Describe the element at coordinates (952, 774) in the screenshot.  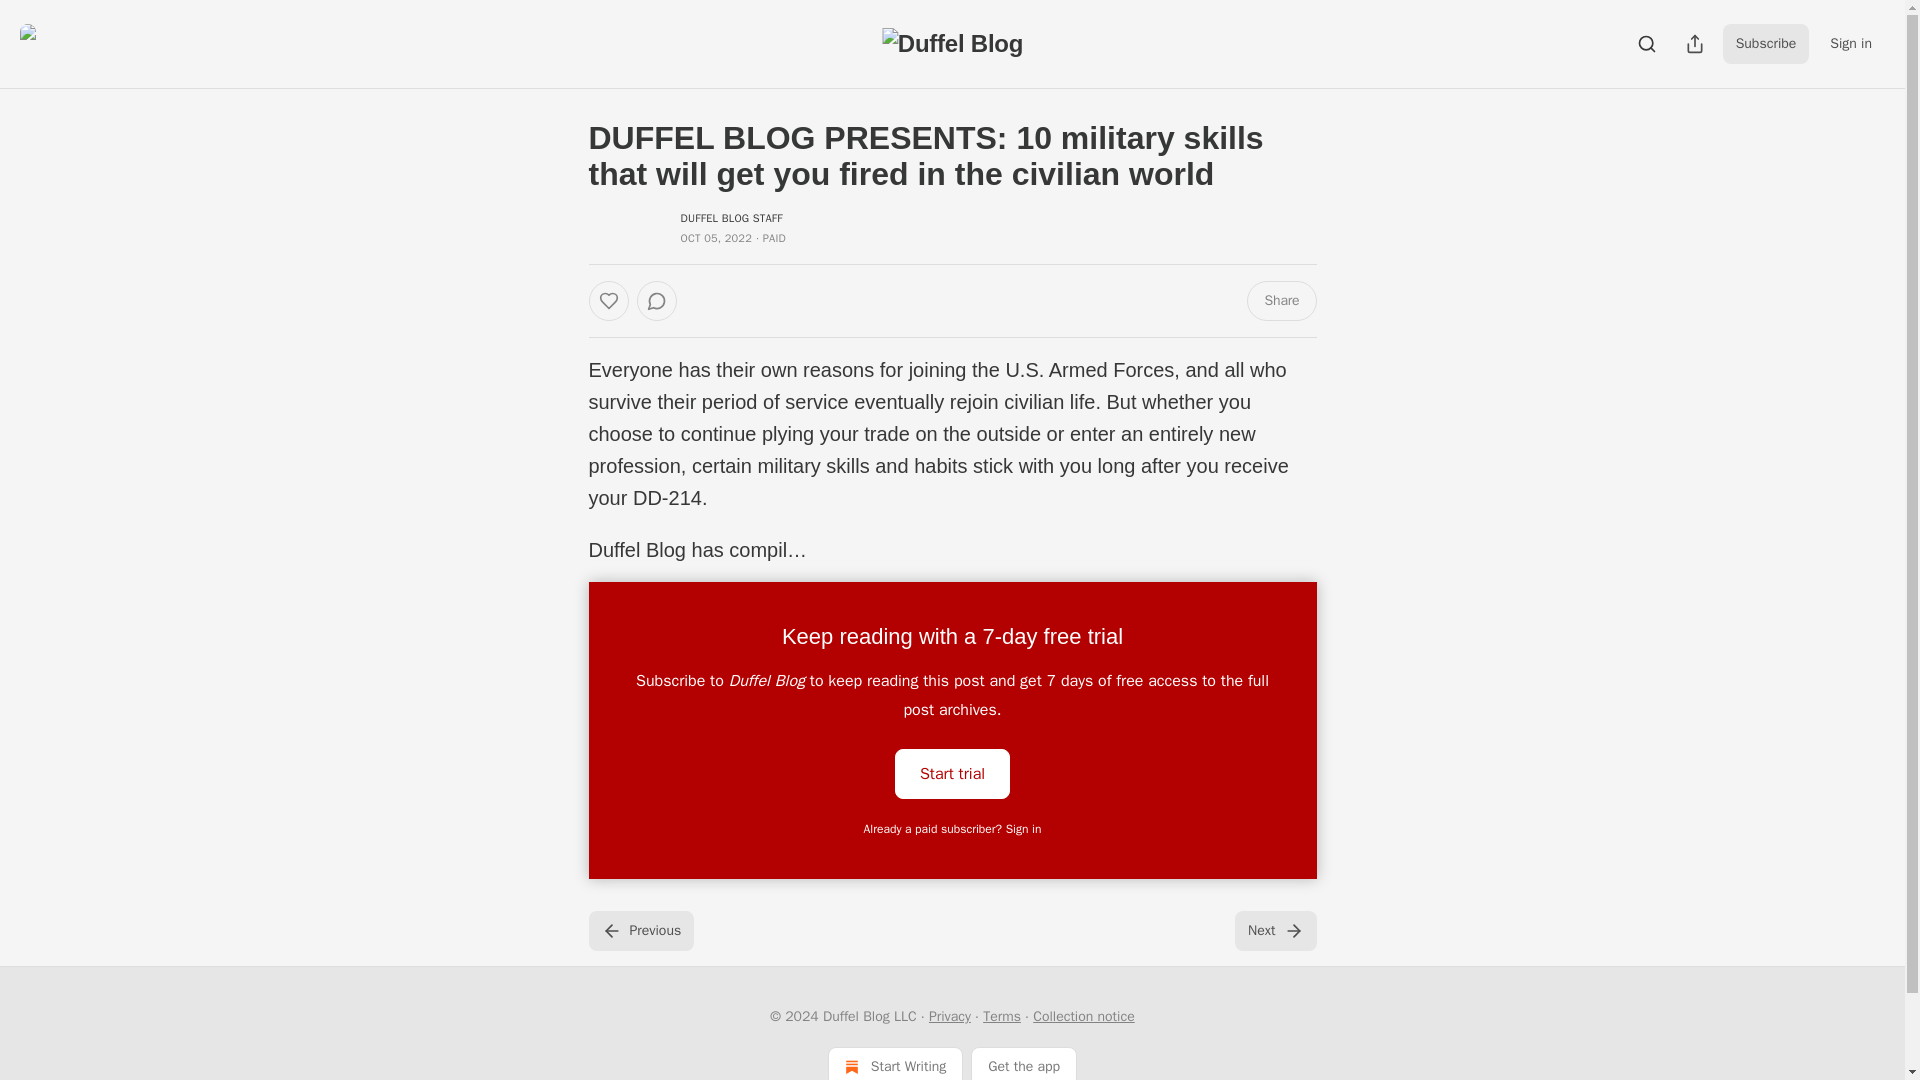
I see `Start trial` at that location.